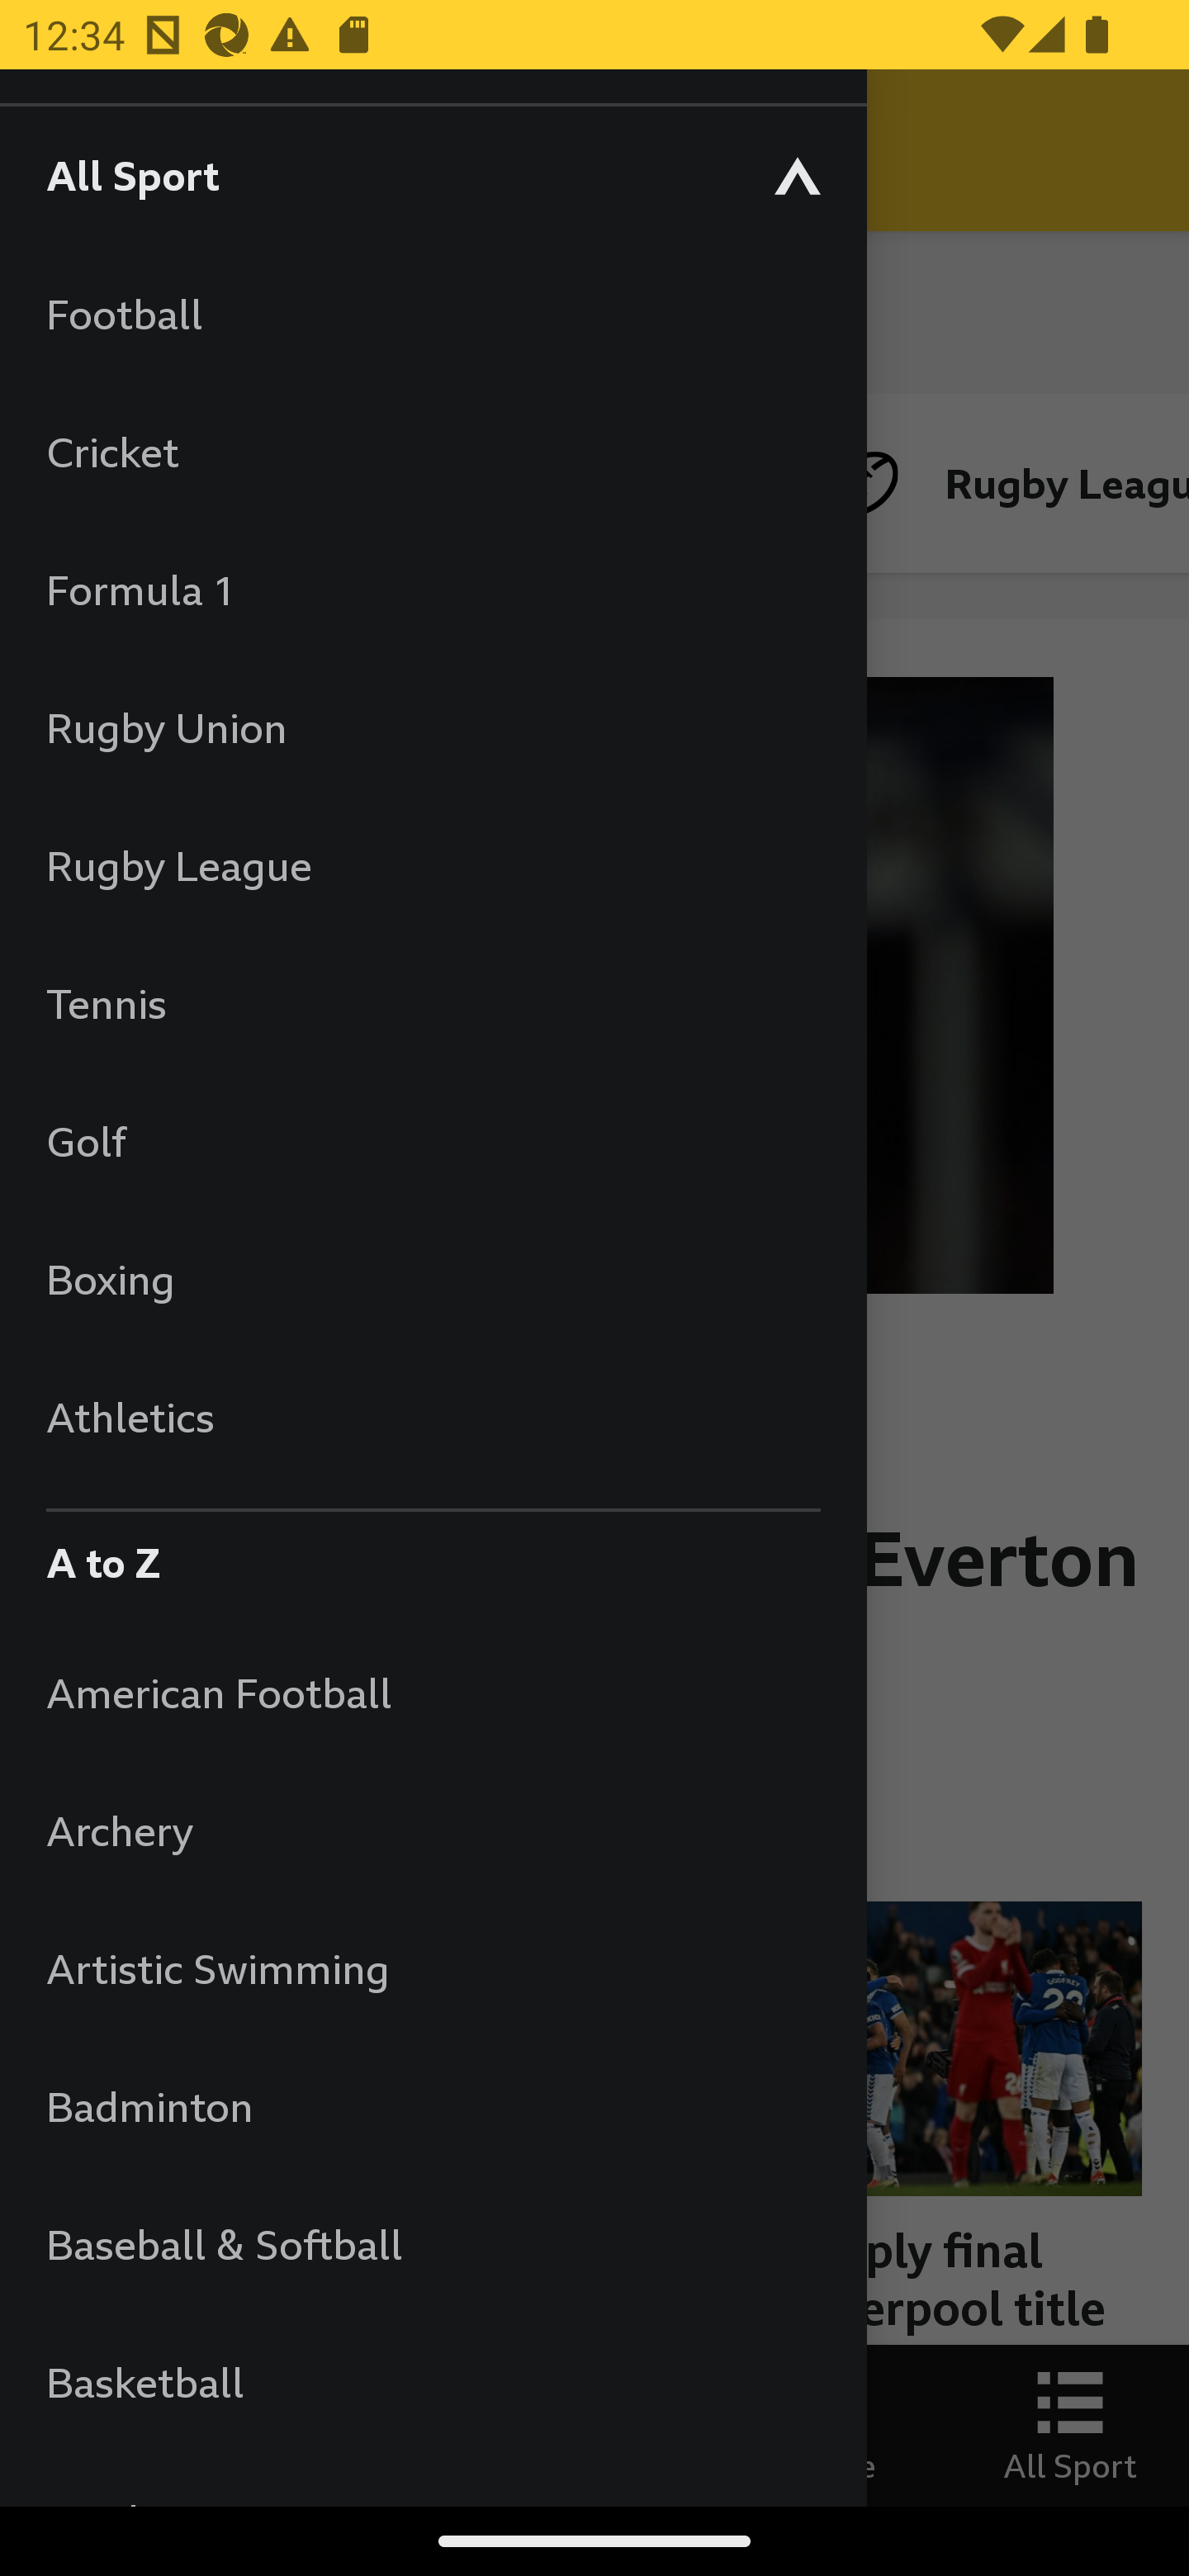 The image size is (1189, 2576). I want to click on Artistic Swimming, so click(433, 1968).